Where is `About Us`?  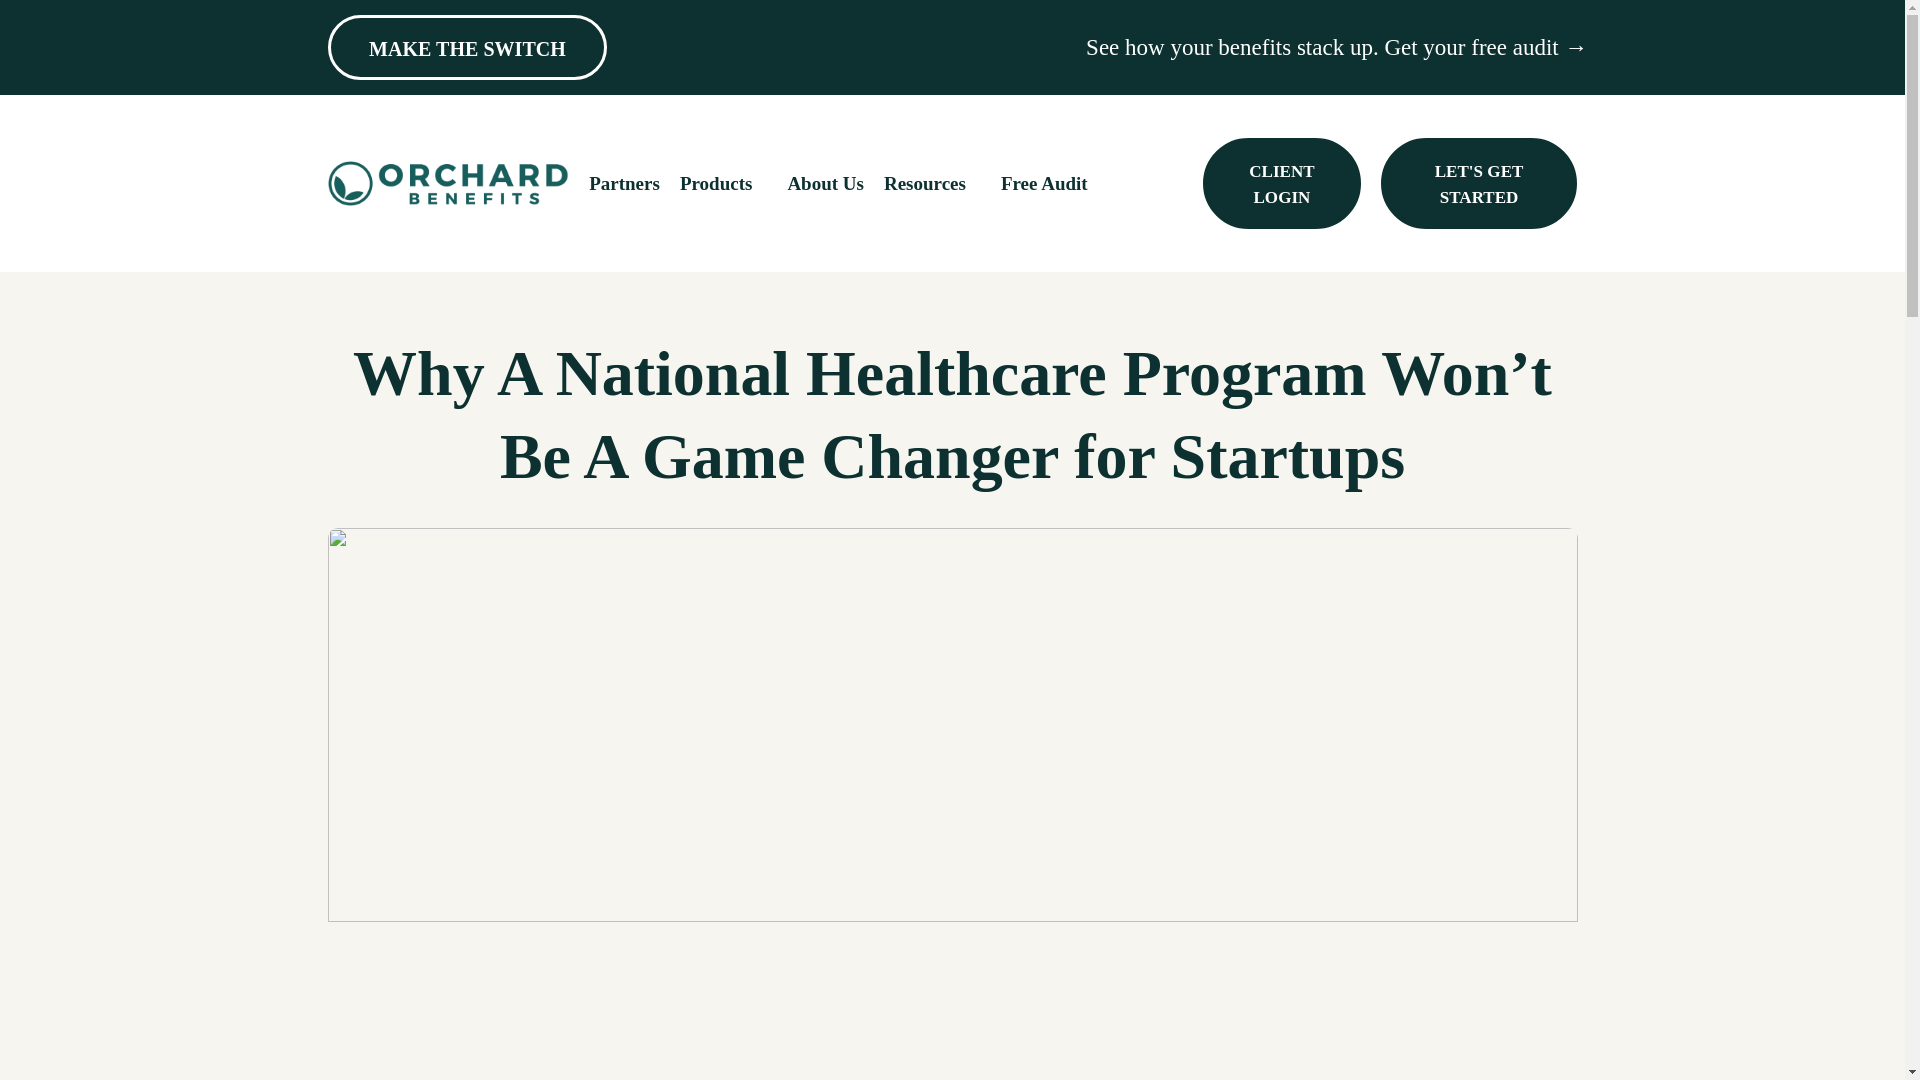
About Us is located at coordinates (825, 183).